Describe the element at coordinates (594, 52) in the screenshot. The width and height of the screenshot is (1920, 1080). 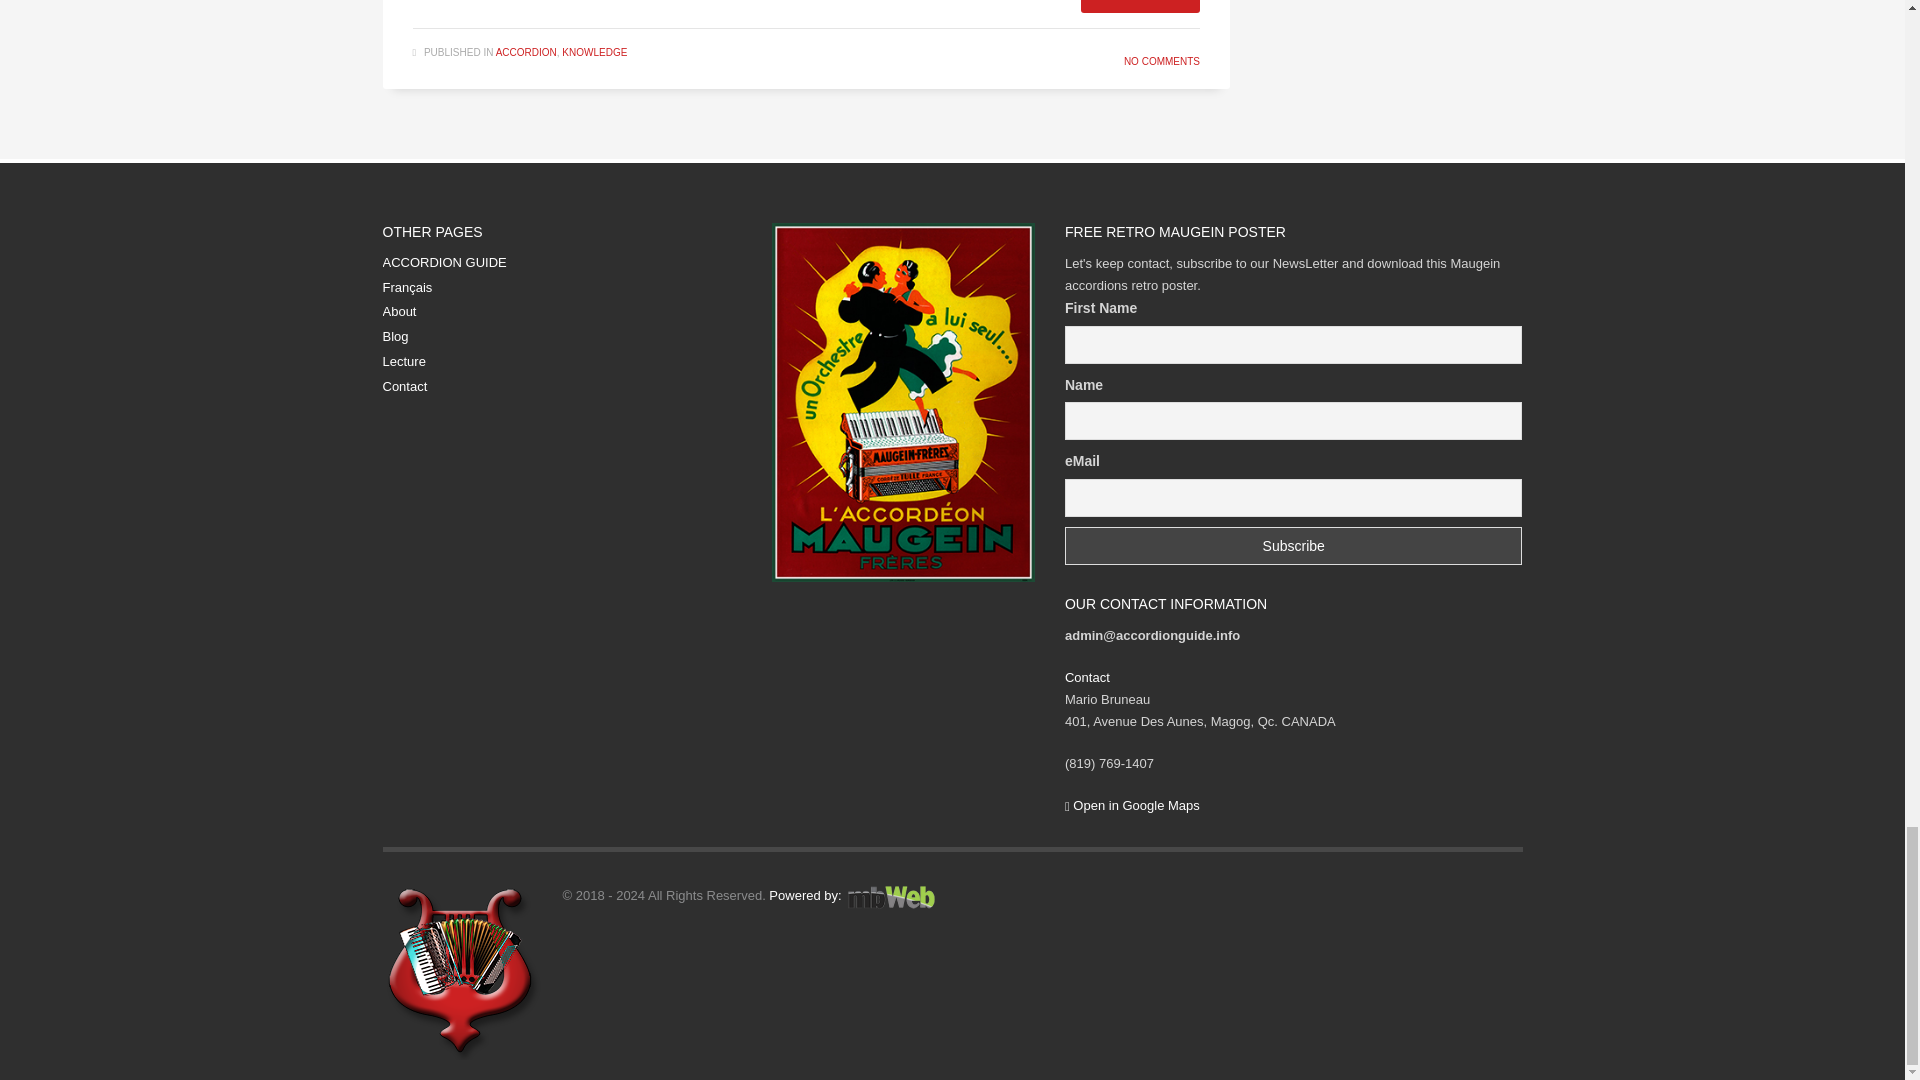
I see `KNOWLEDGE` at that location.